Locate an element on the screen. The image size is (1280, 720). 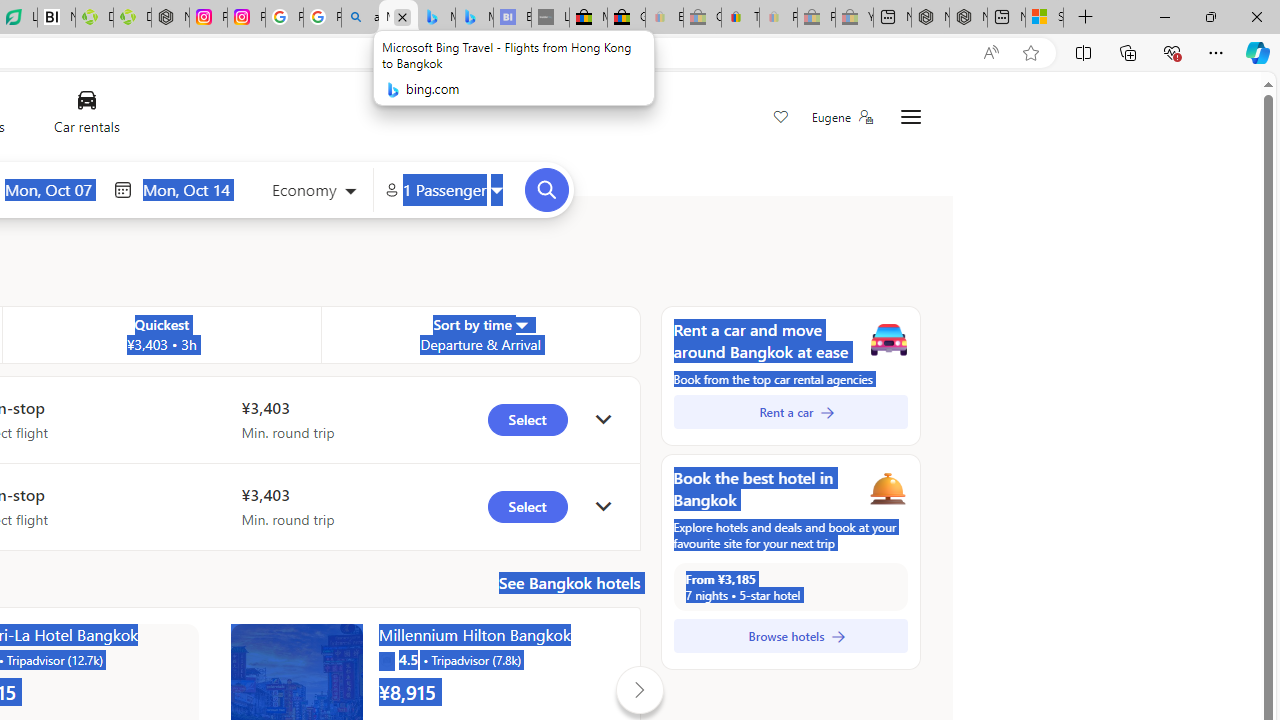
End date is located at coordinates (191, 189).